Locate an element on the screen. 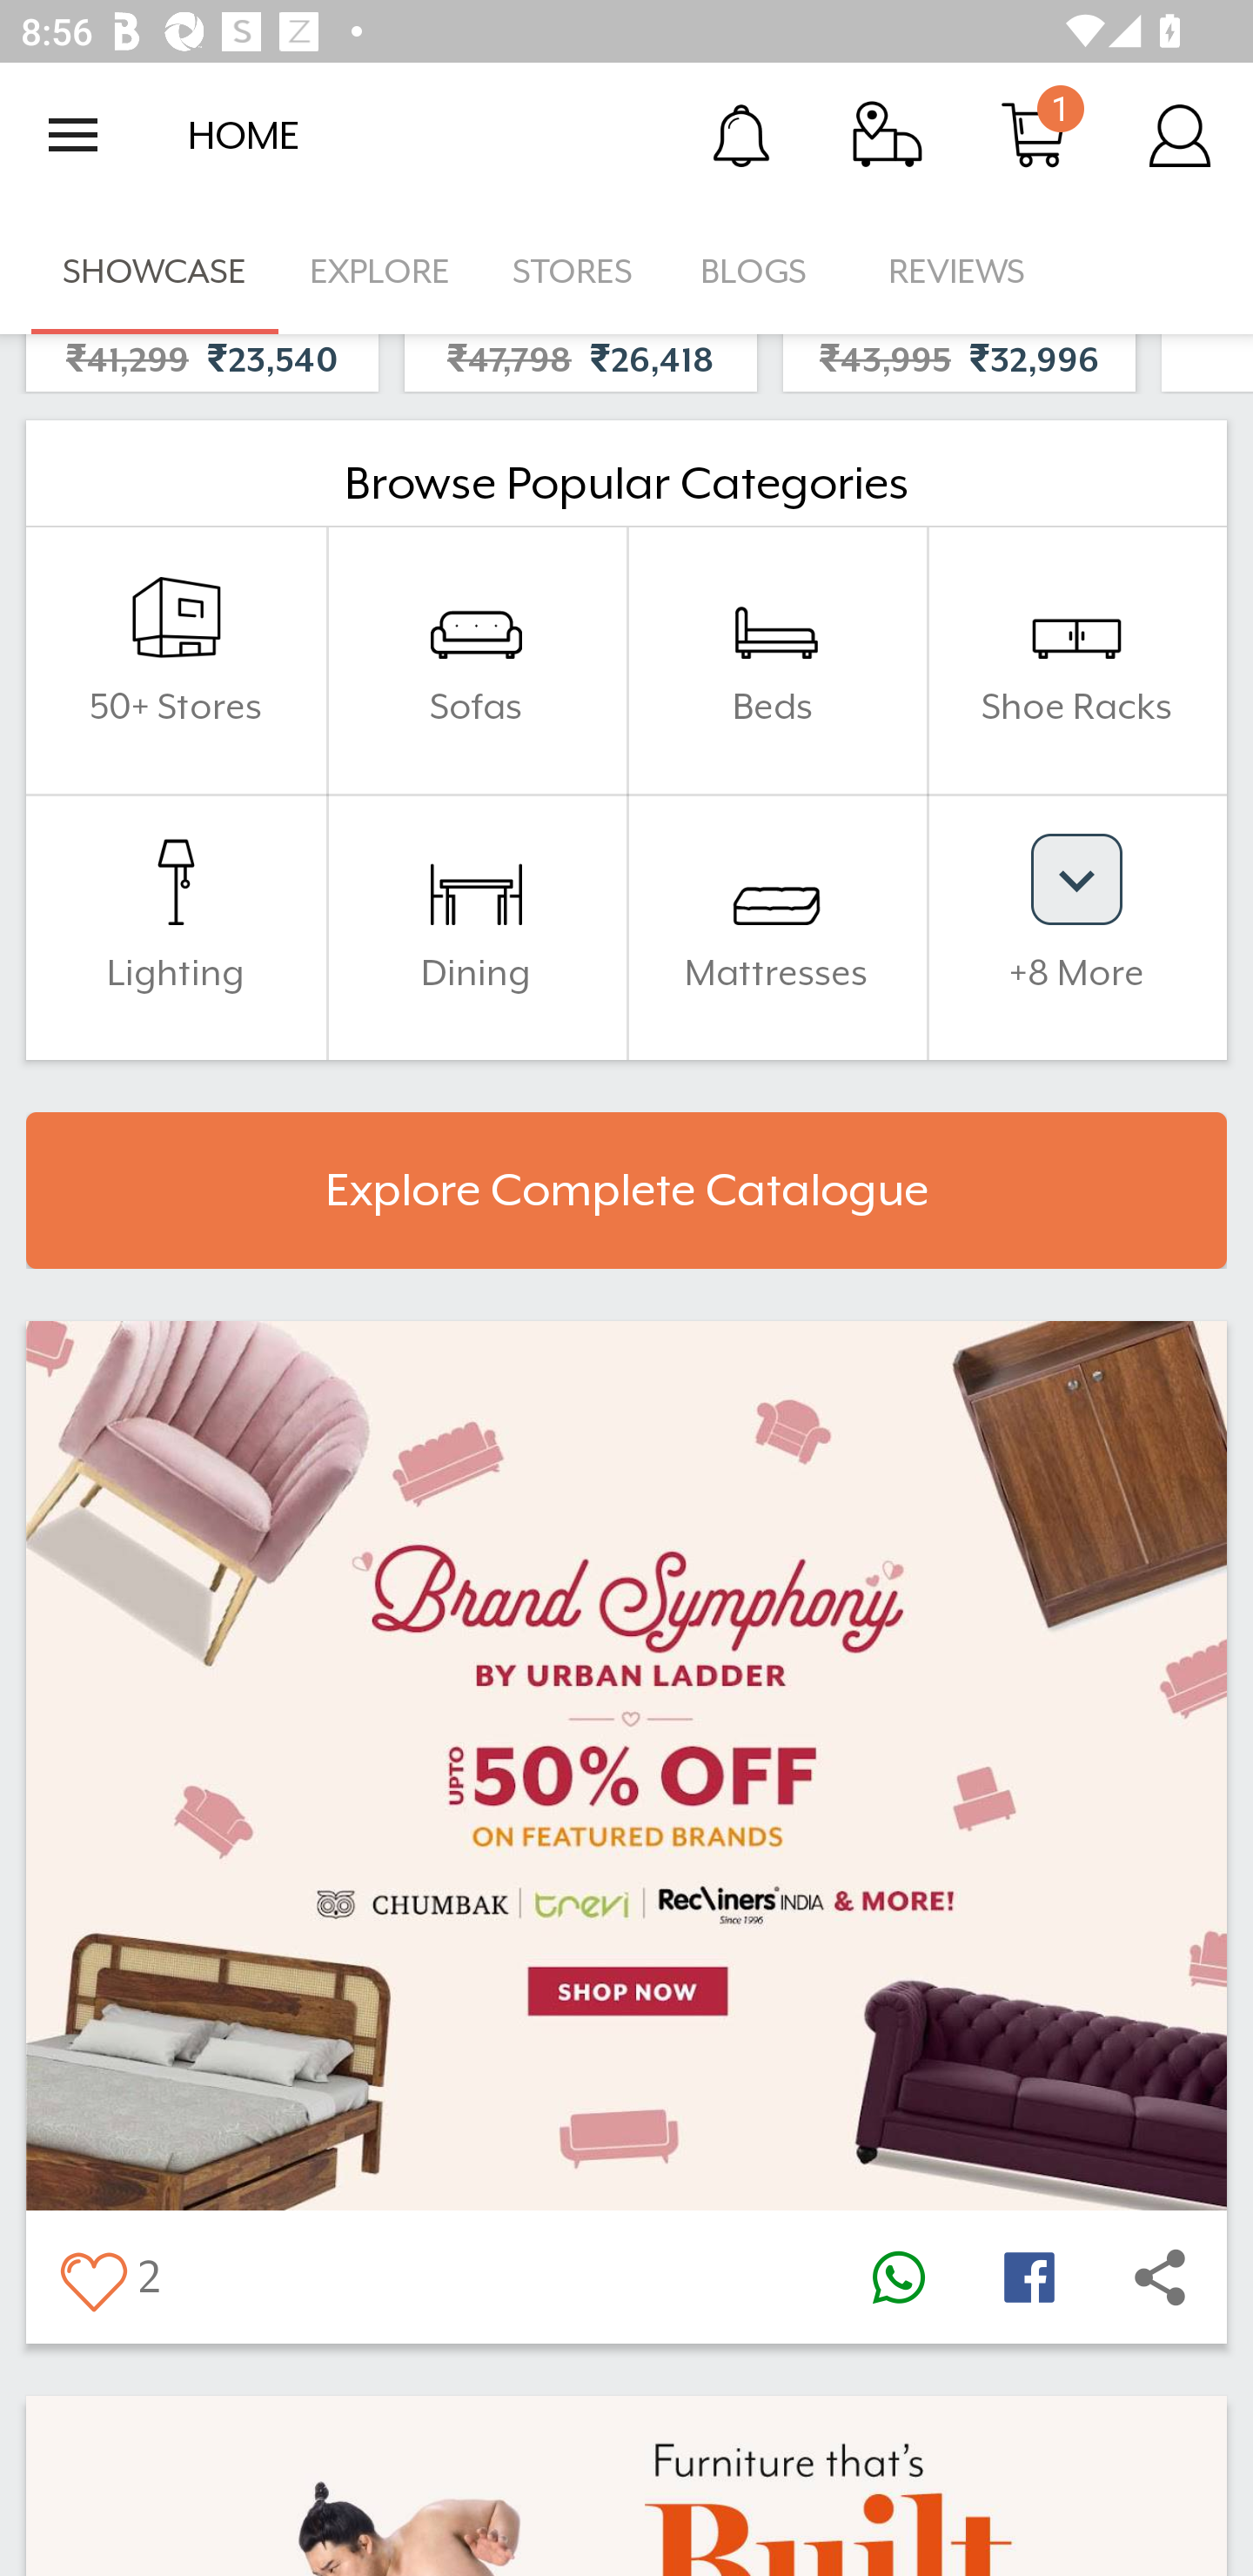 The height and width of the screenshot is (2576, 1253). ₹41,299 ₹23,540 is located at coordinates (202, 362).